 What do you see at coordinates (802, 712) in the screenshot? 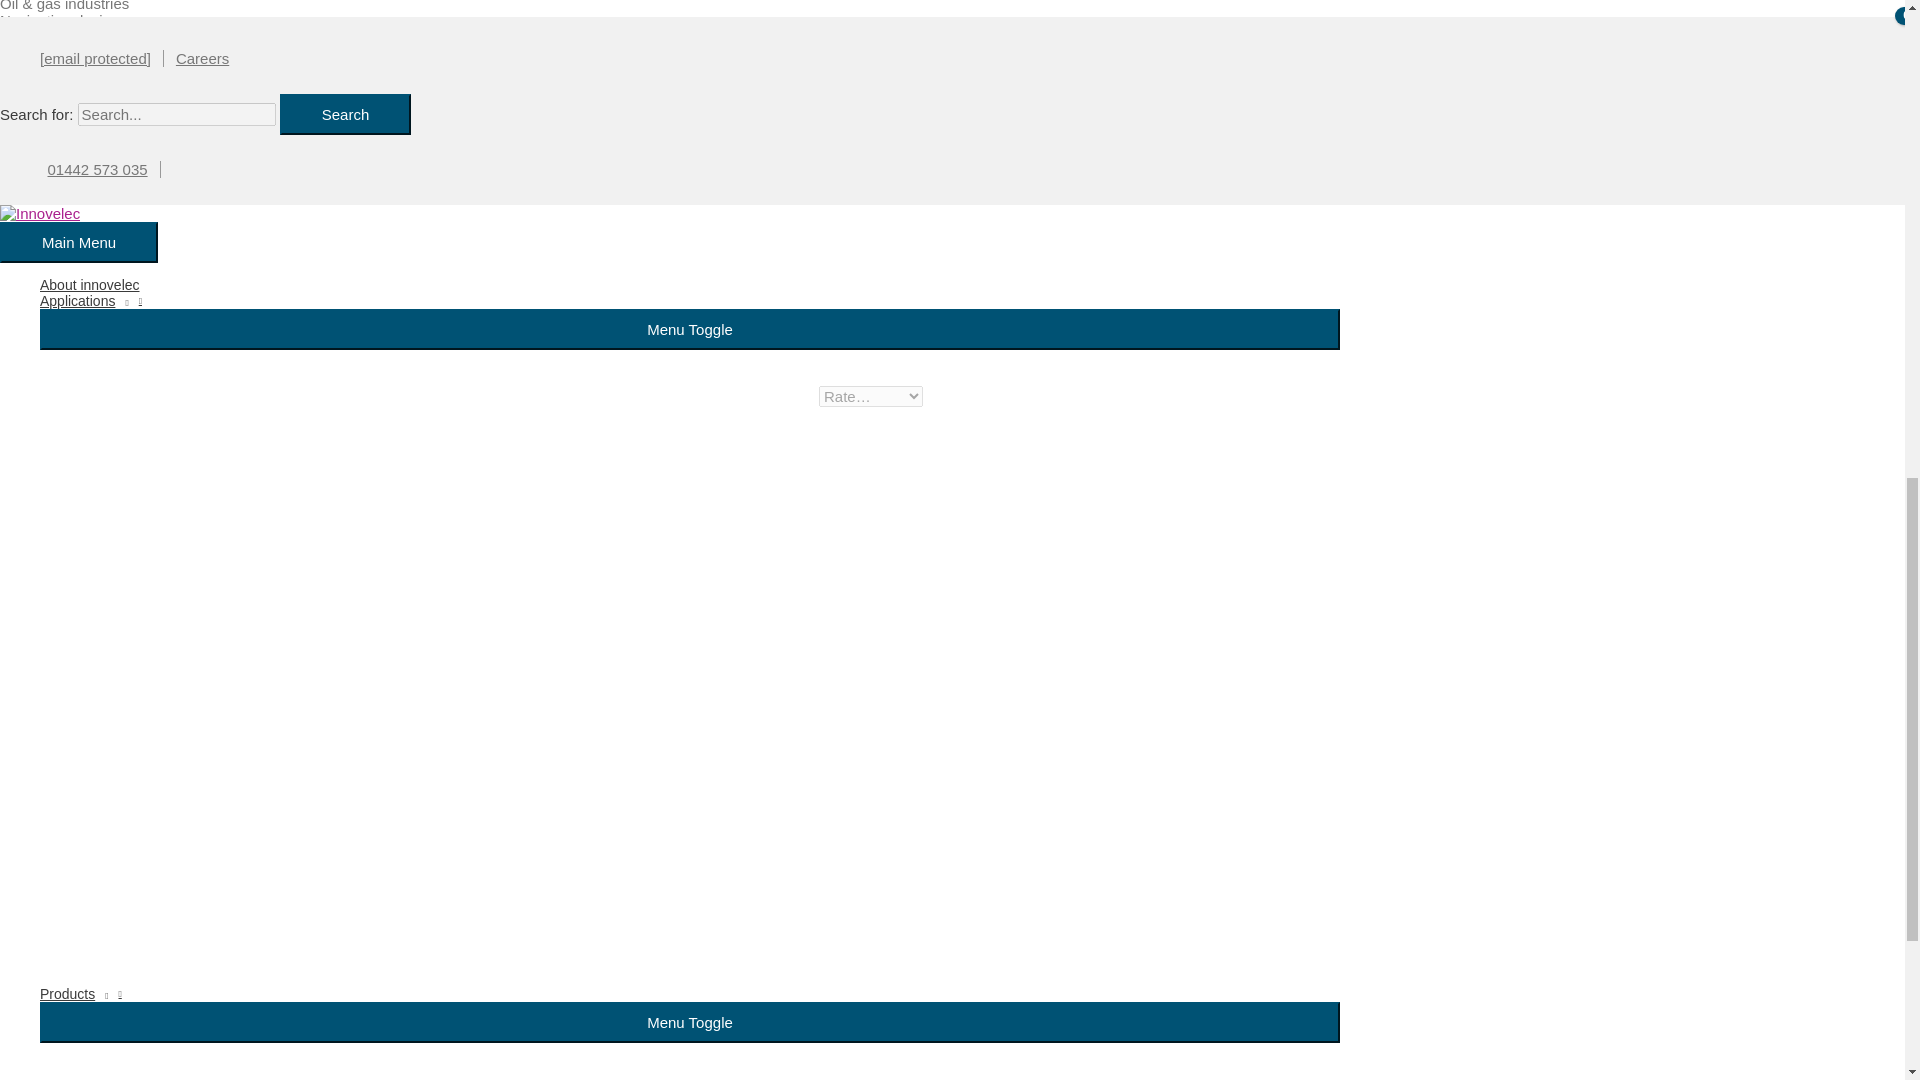
I see `Submit` at bounding box center [802, 712].